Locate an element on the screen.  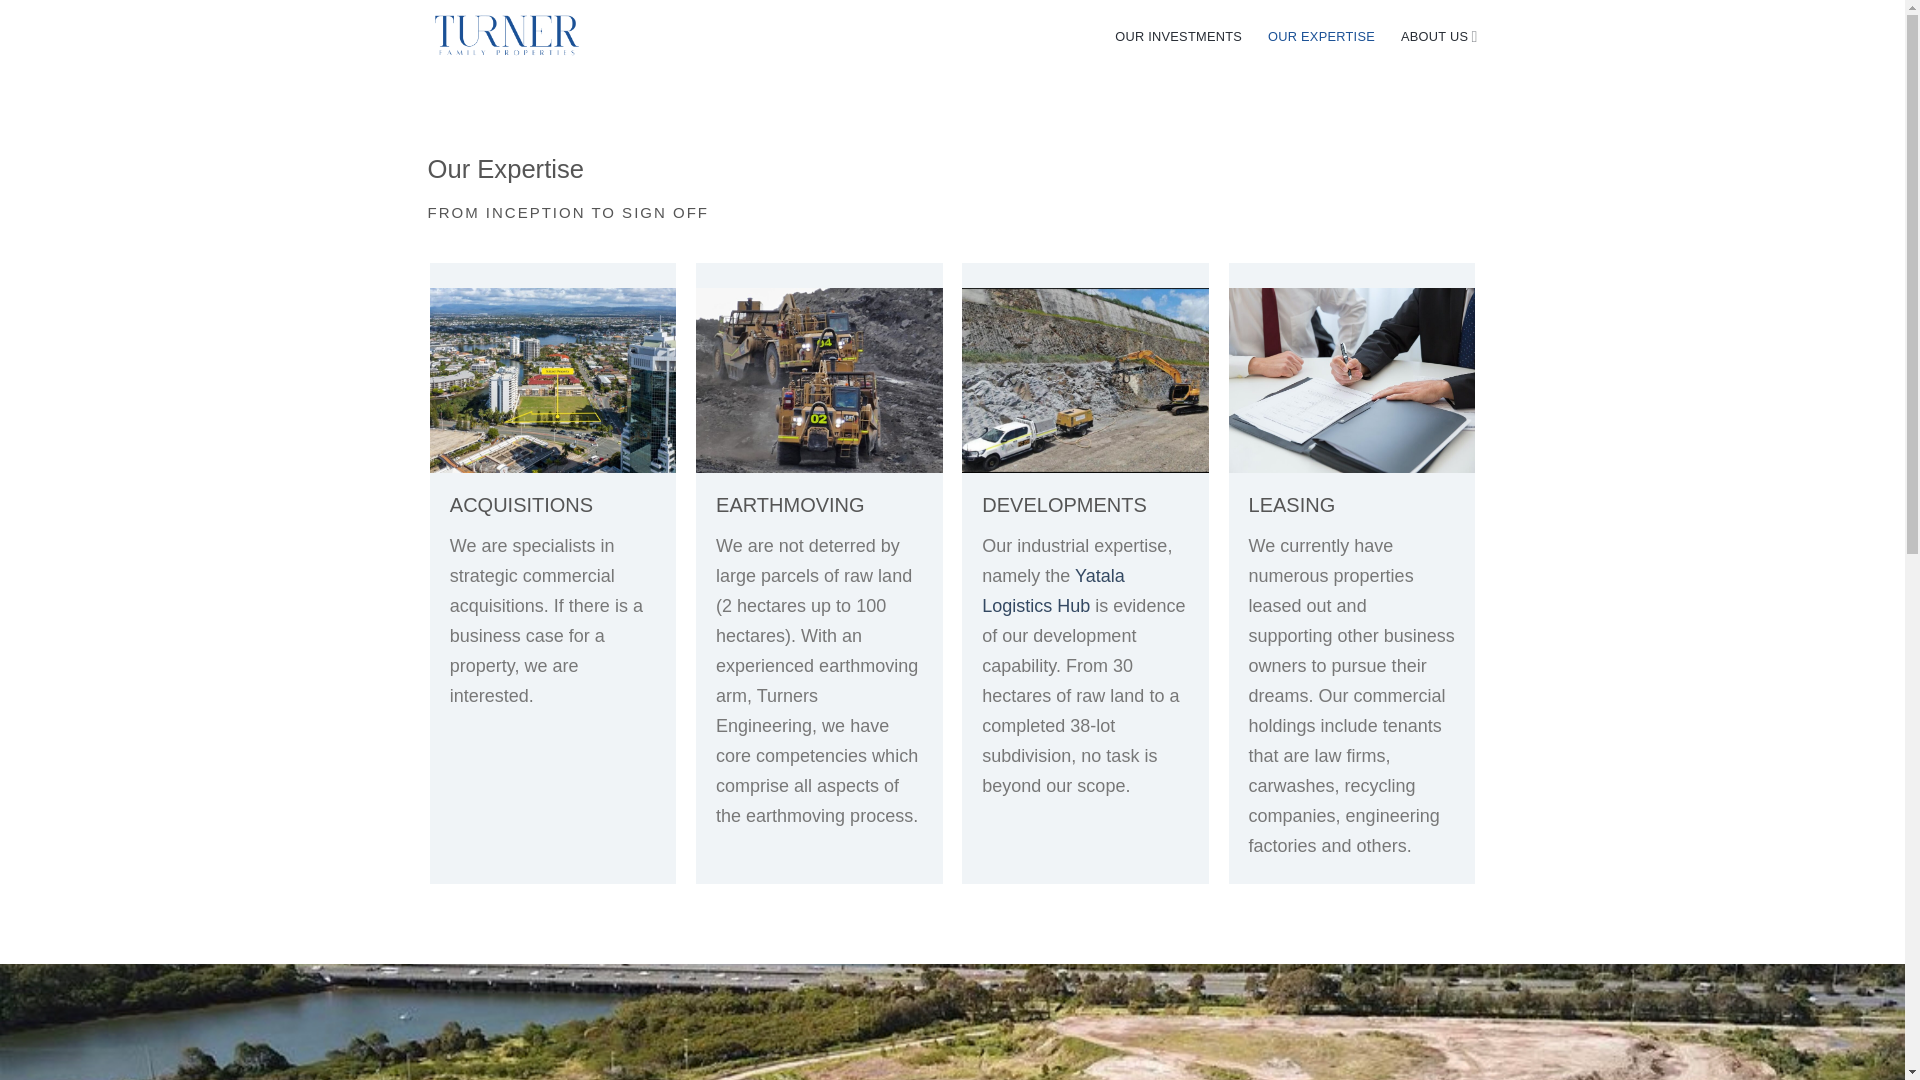
Yatala Logistics Hub is located at coordinates (1052, 590).